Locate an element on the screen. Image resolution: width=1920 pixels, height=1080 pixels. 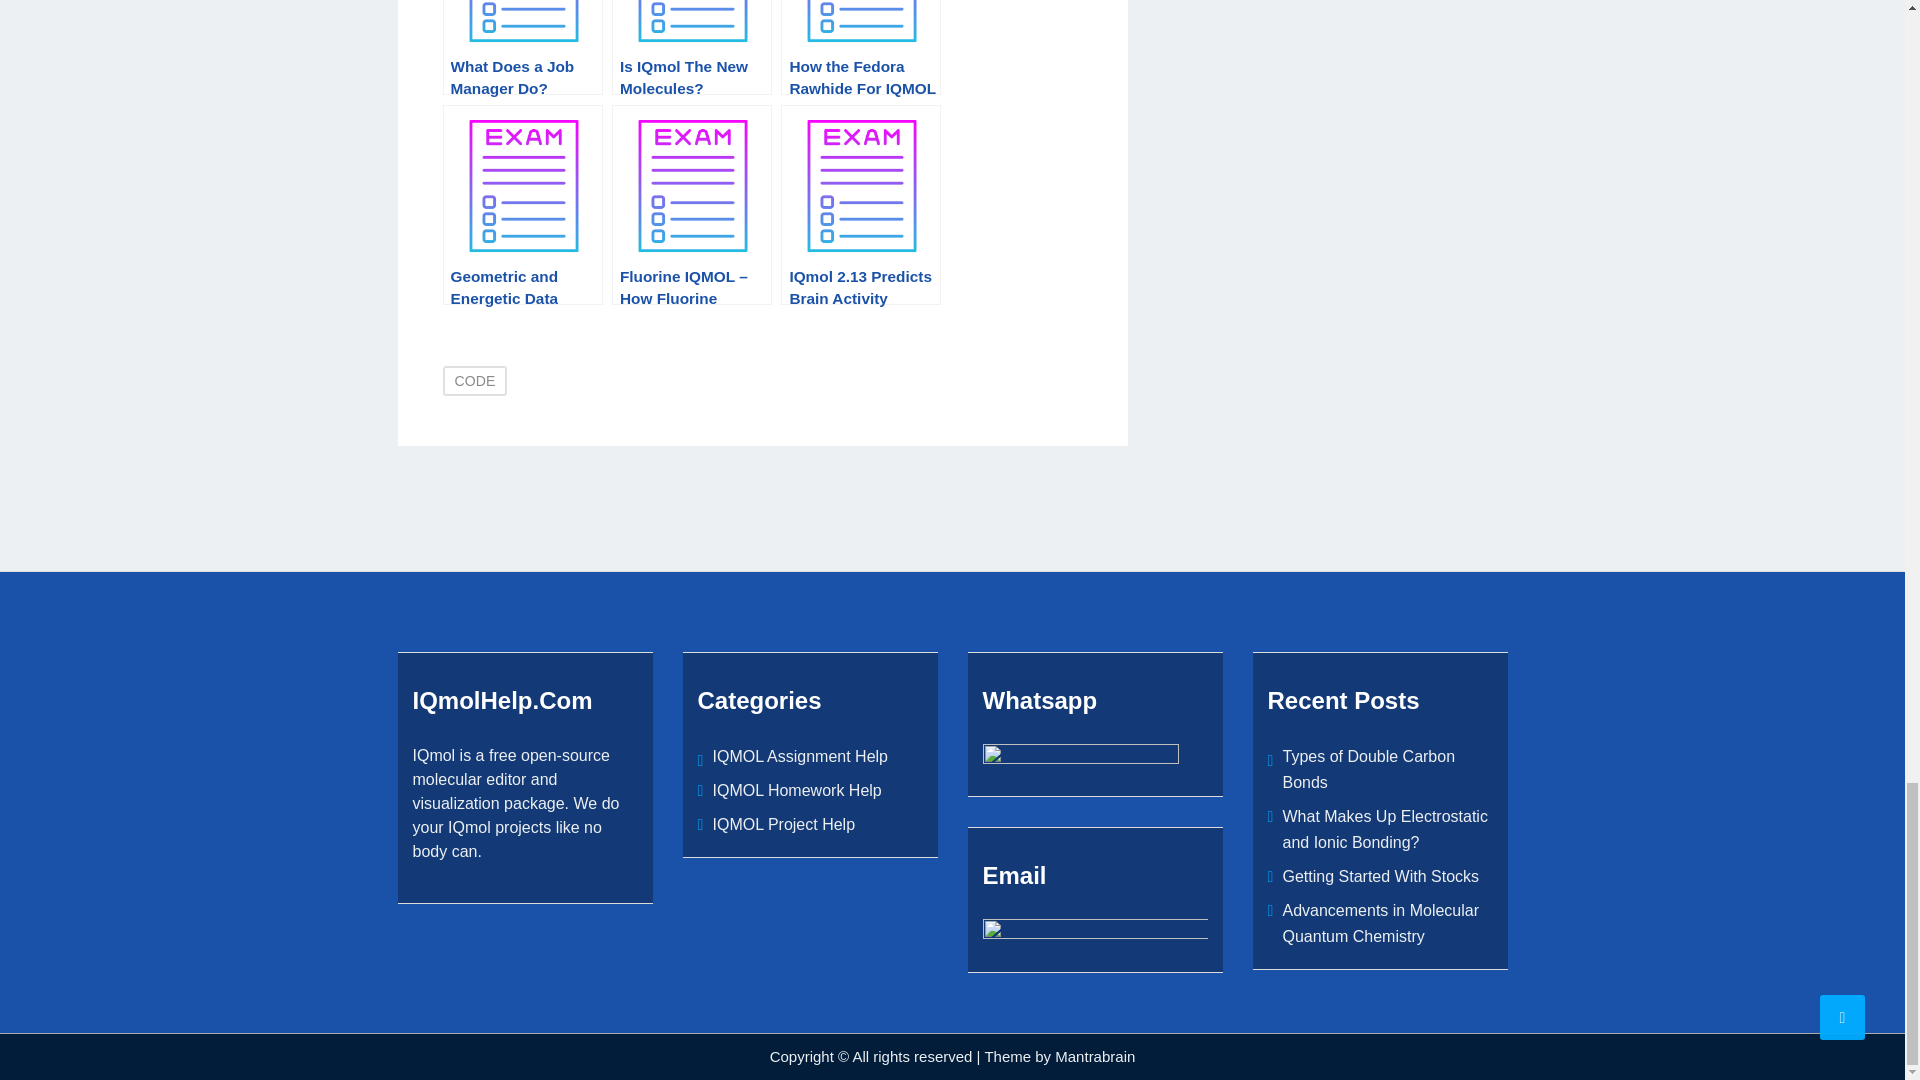
What Does a Job Manager Do? is located at coordinates (522, 48).